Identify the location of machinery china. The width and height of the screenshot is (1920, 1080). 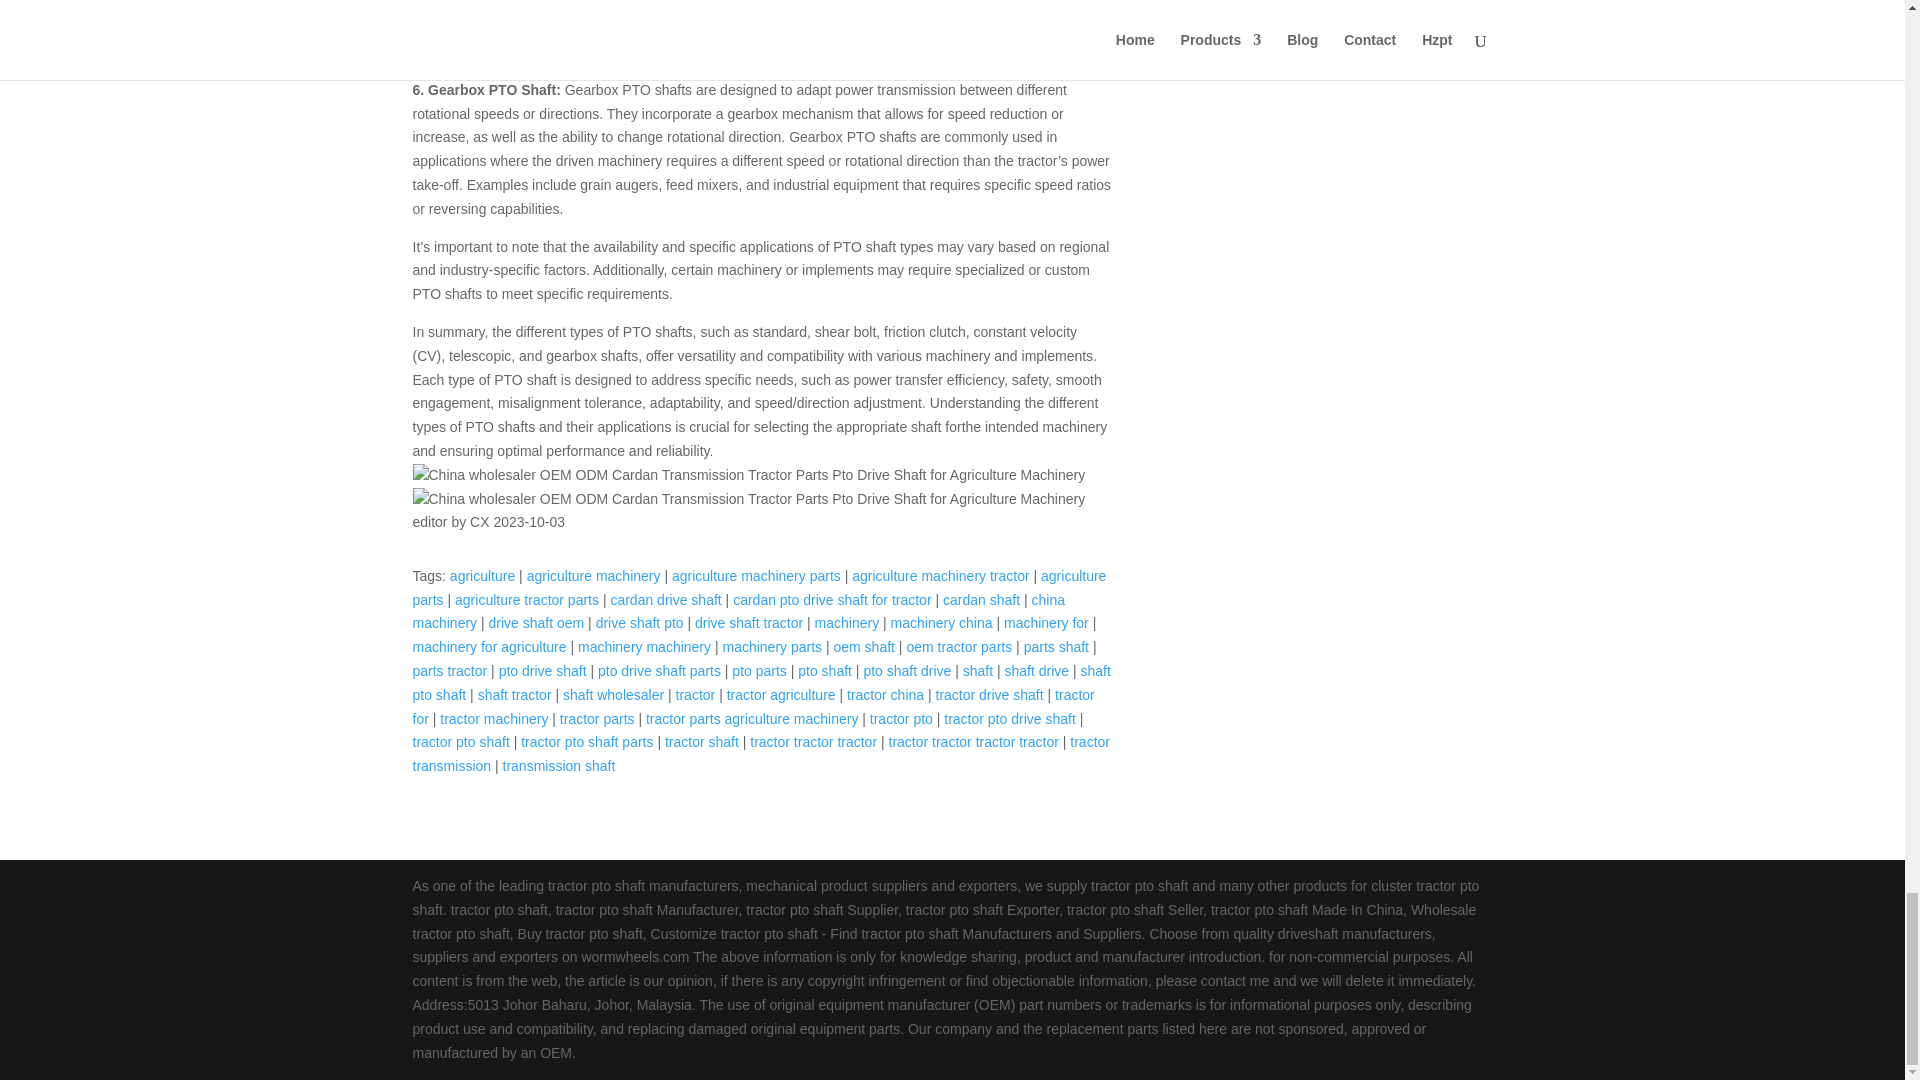
(941, 622).